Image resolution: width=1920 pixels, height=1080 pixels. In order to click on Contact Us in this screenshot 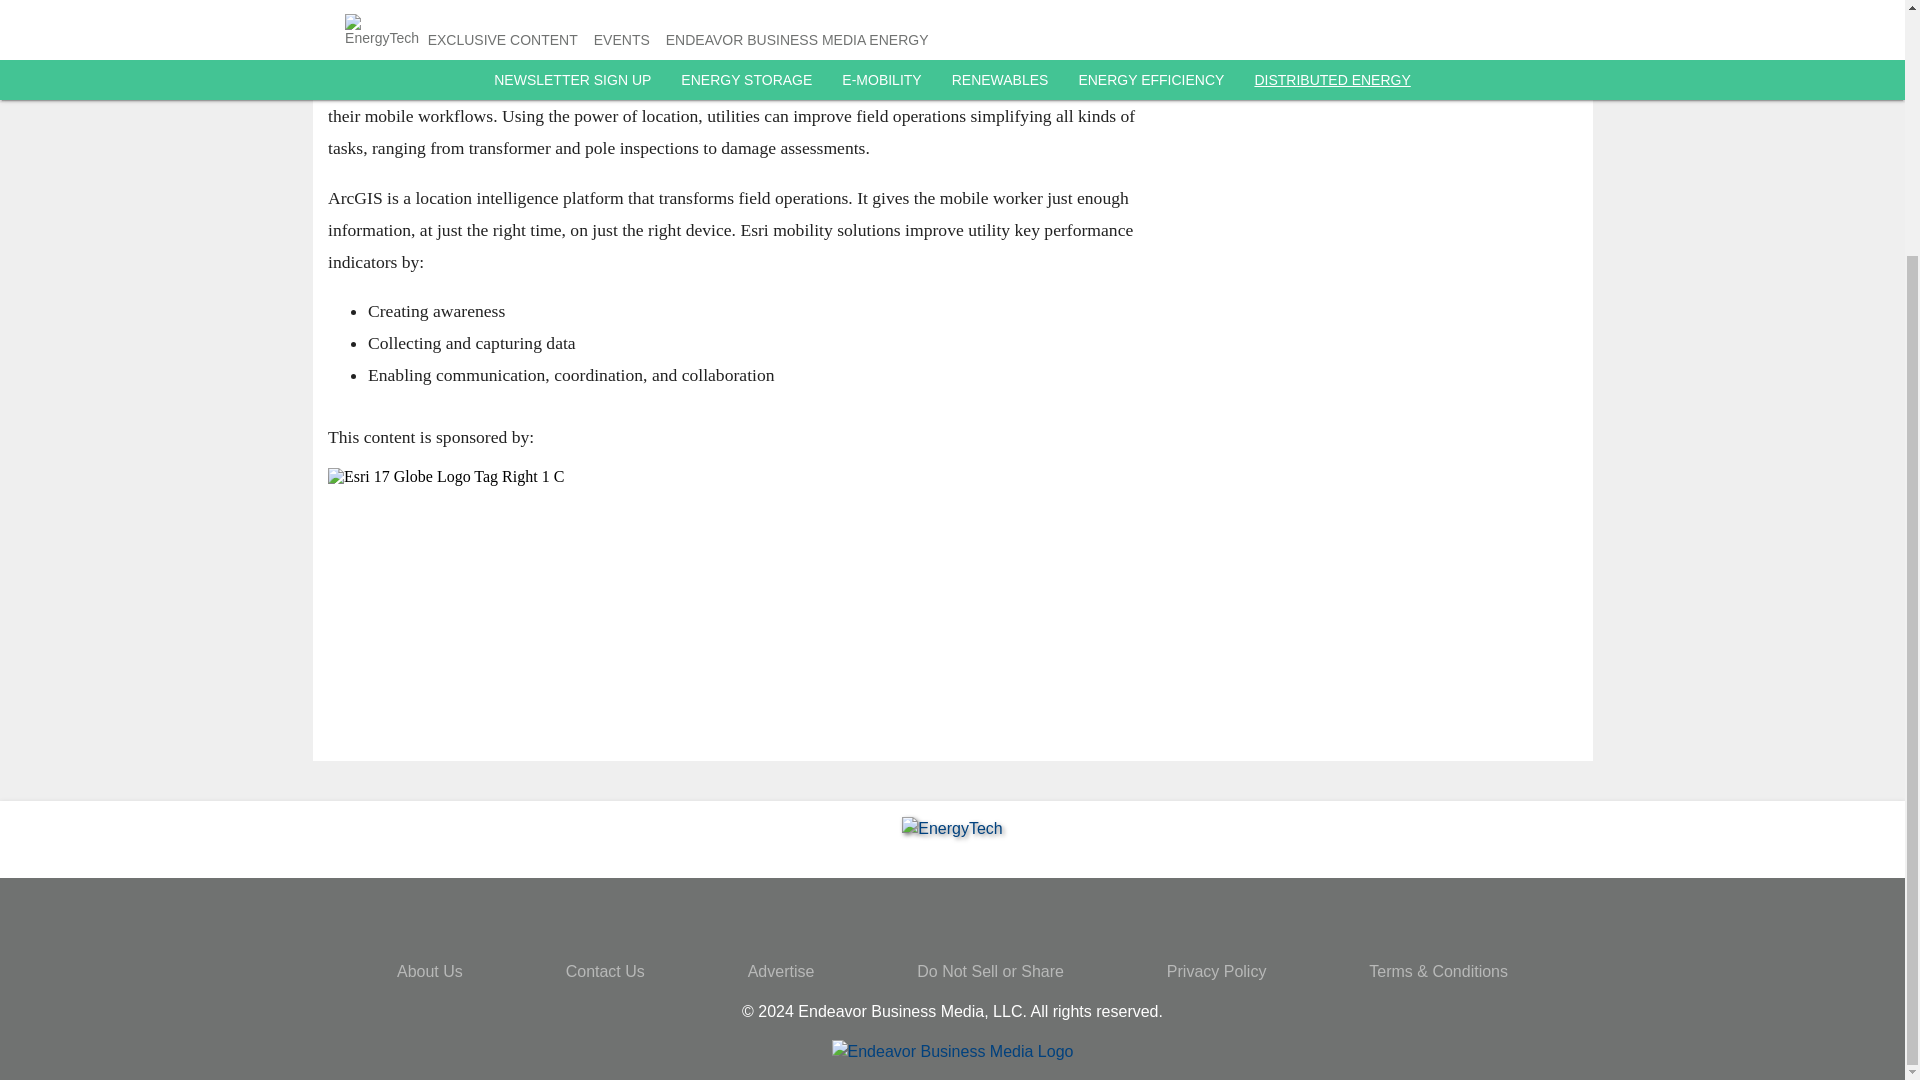, I will do `click(606, 971)`.